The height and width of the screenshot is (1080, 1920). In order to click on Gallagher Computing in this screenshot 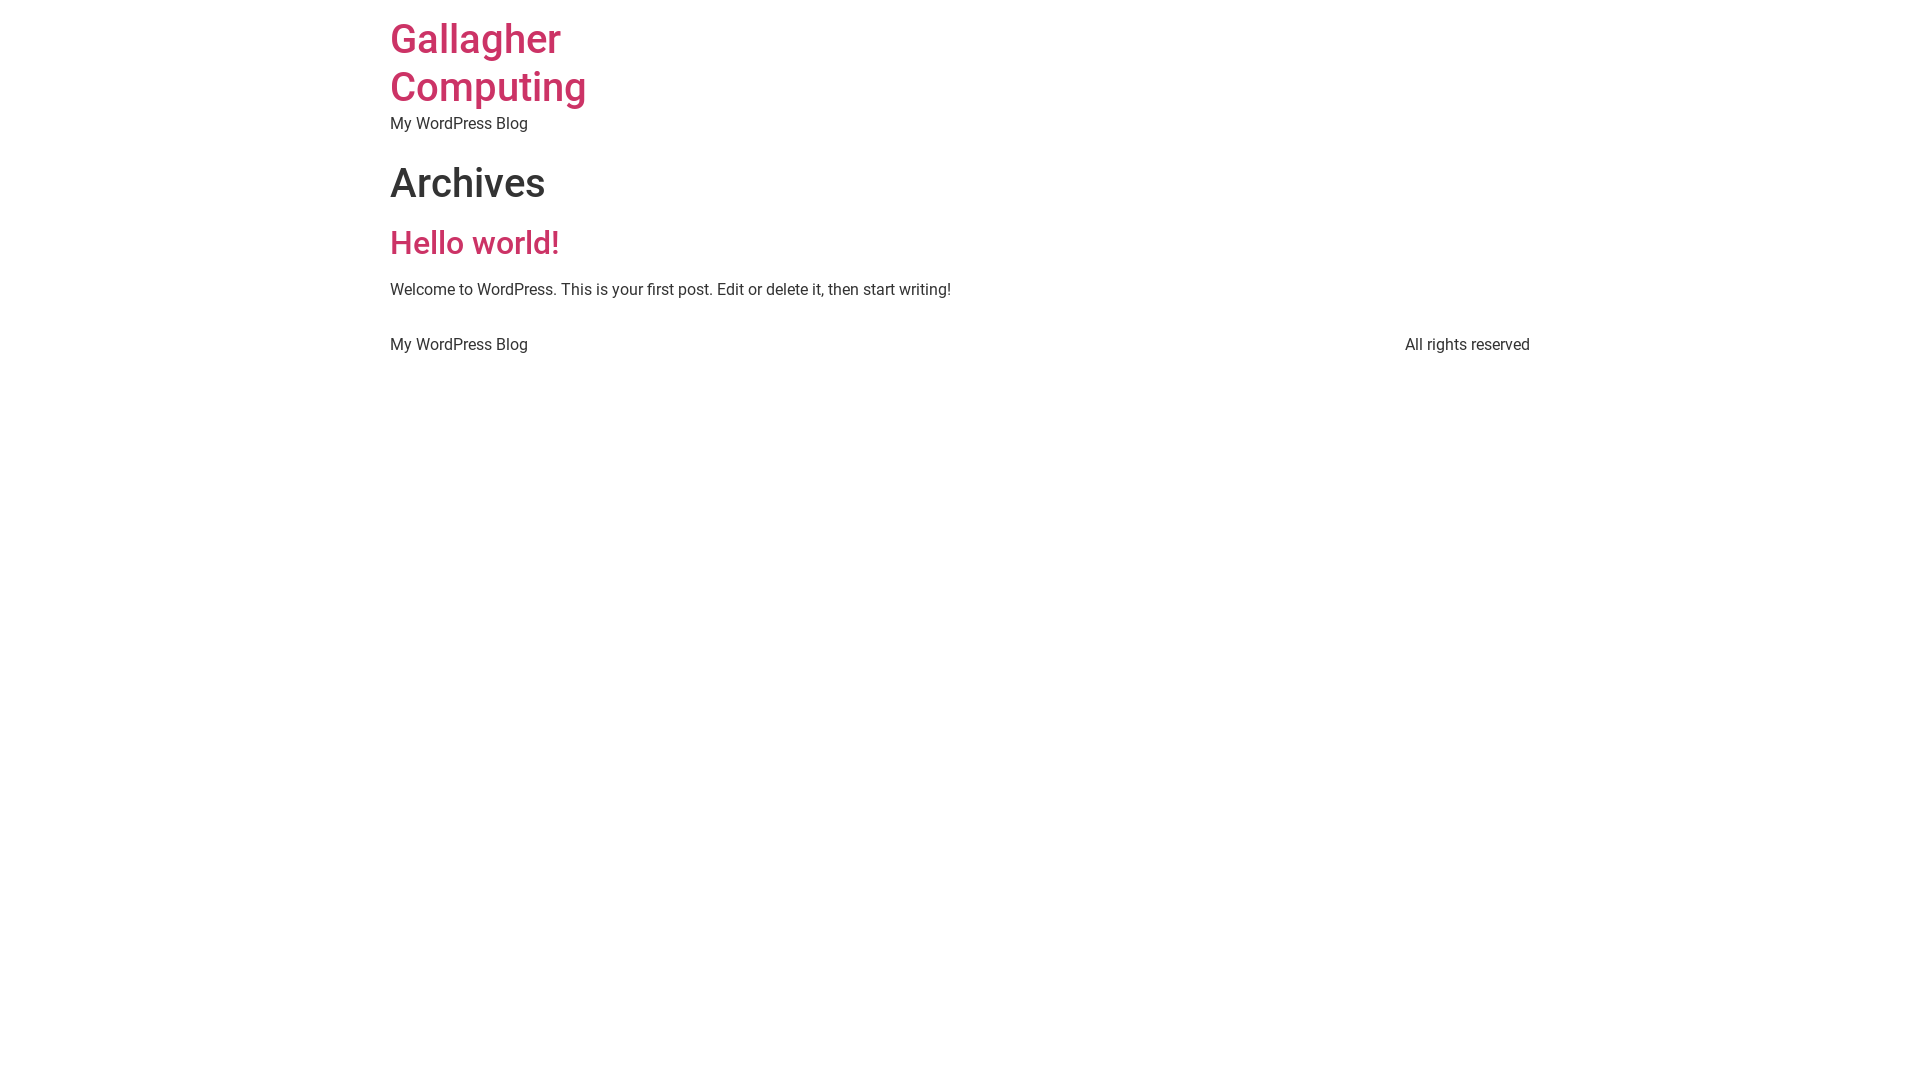, I will do `click(488, 64)`.